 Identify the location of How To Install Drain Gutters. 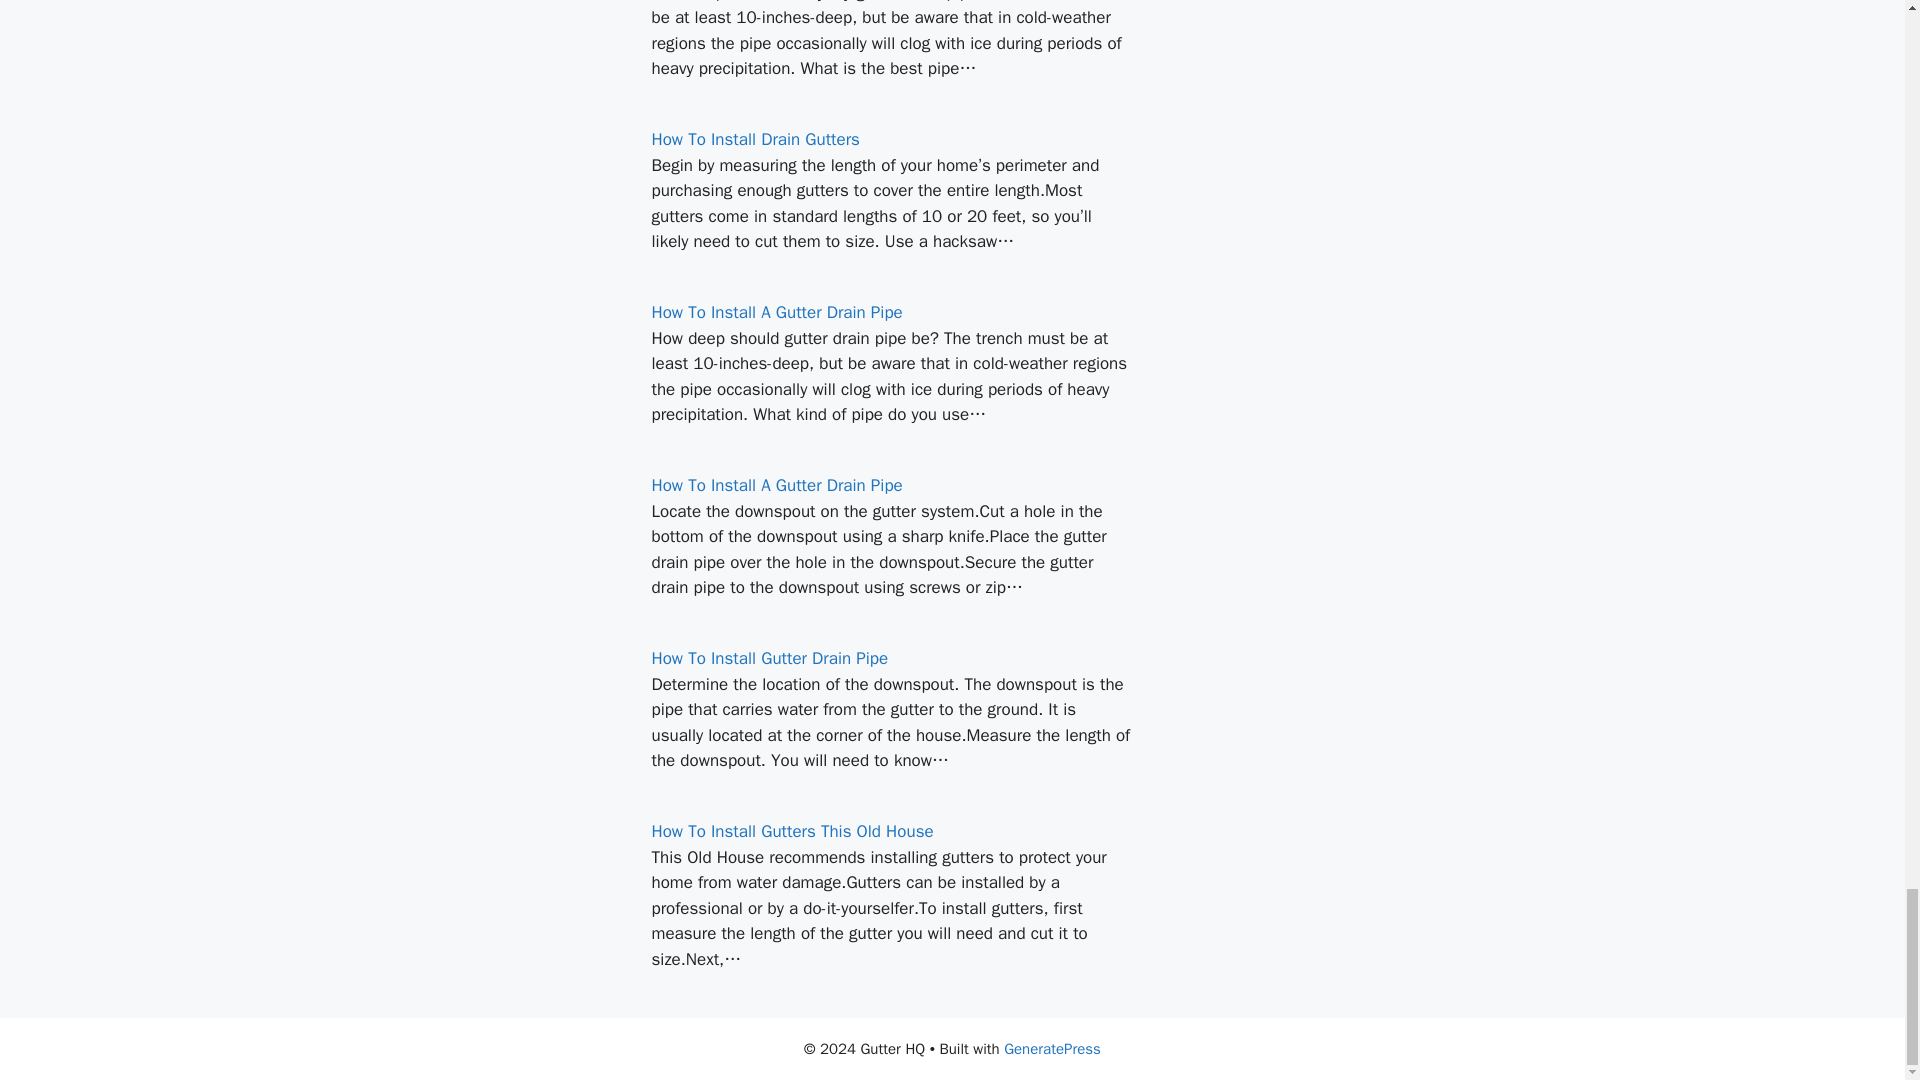
(756, 139).